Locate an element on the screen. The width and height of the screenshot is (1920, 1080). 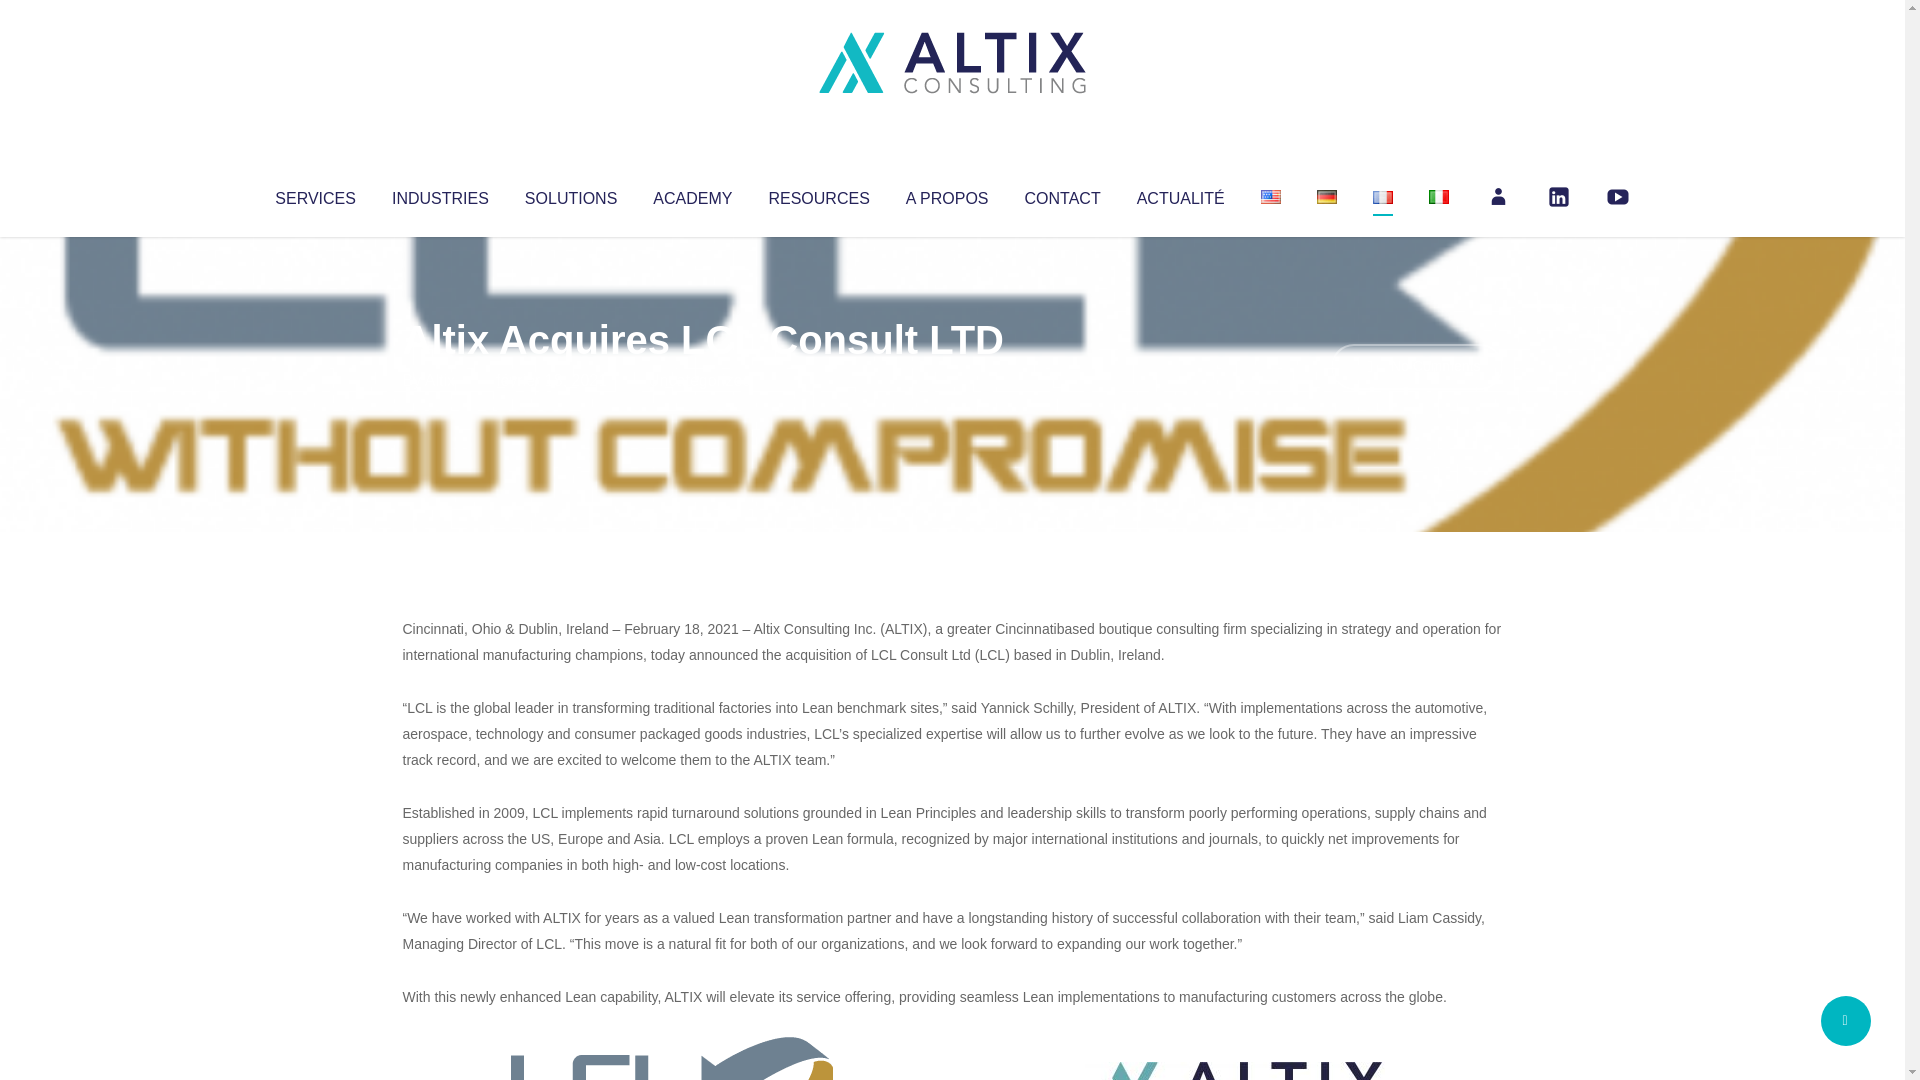
ACADEMY is located at coordinates (692, 194).